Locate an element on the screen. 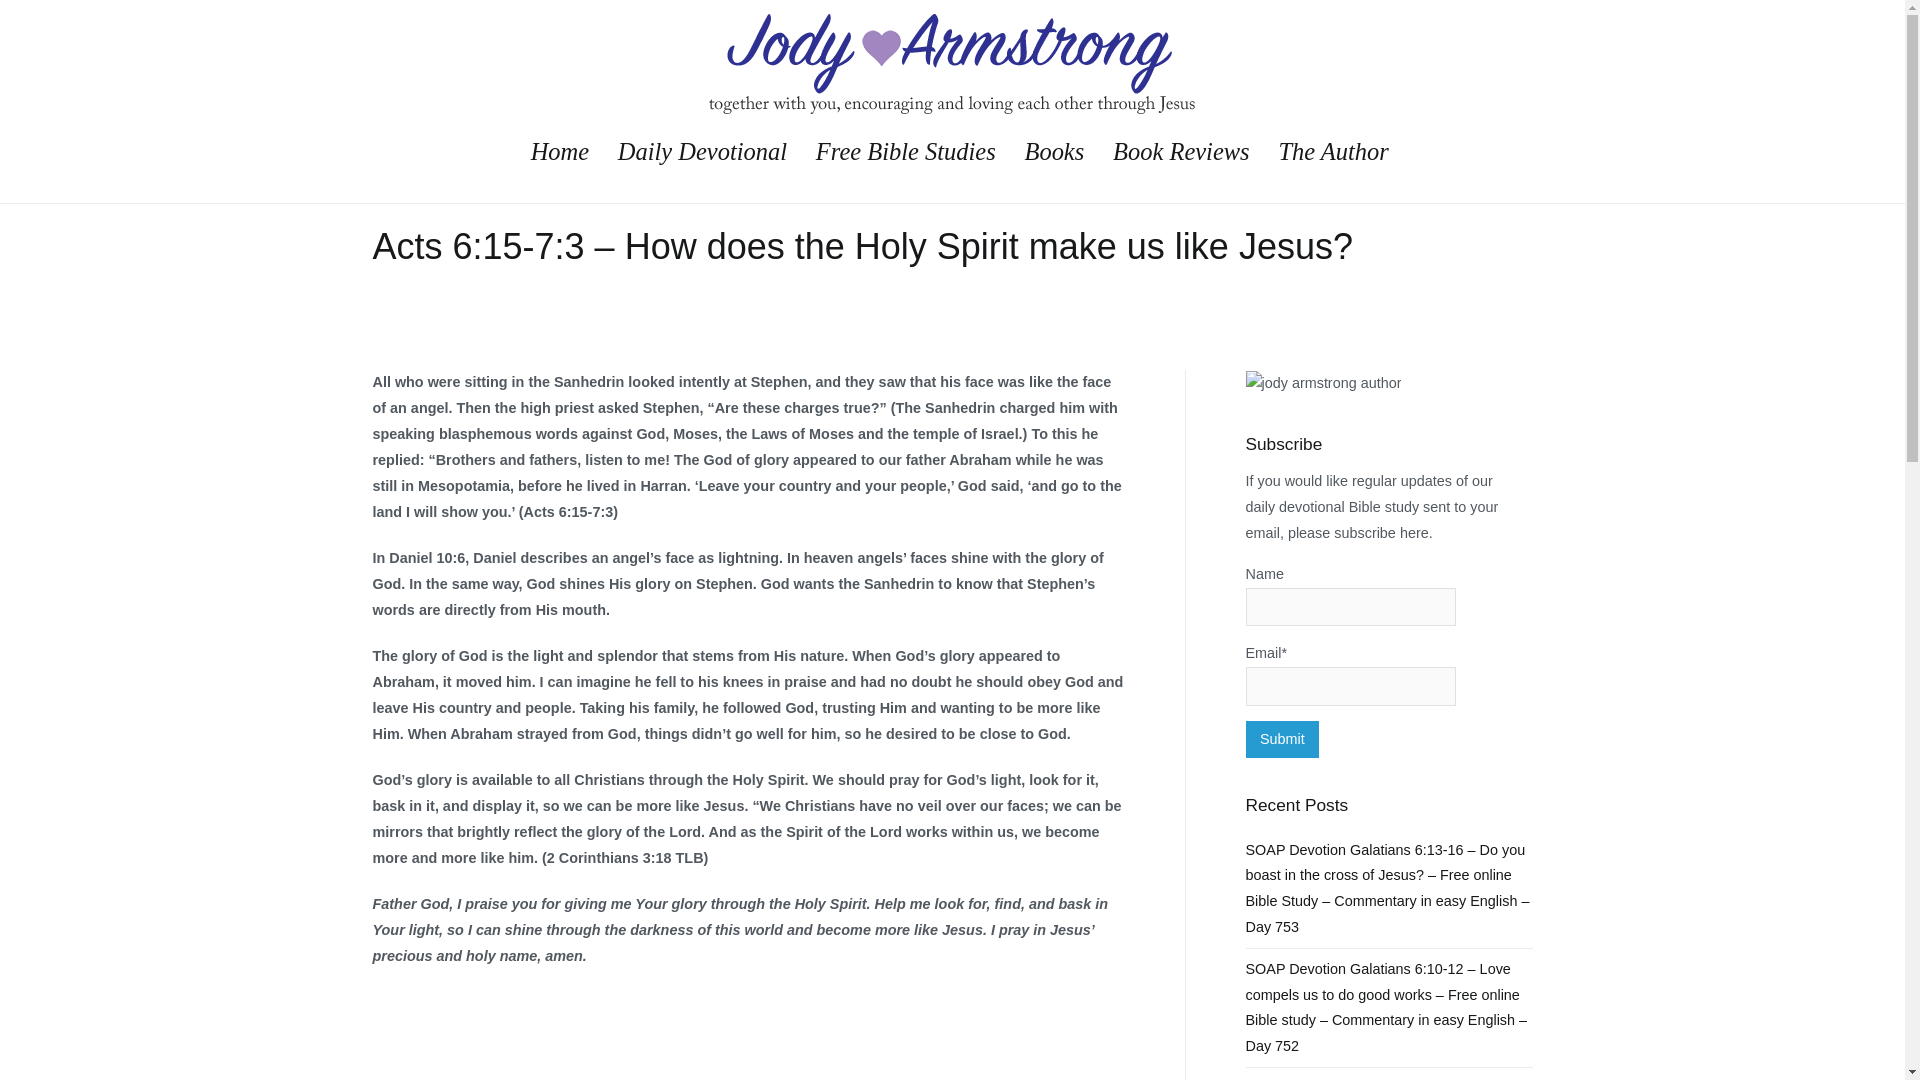  Books is located at coordinates (1054, 151).